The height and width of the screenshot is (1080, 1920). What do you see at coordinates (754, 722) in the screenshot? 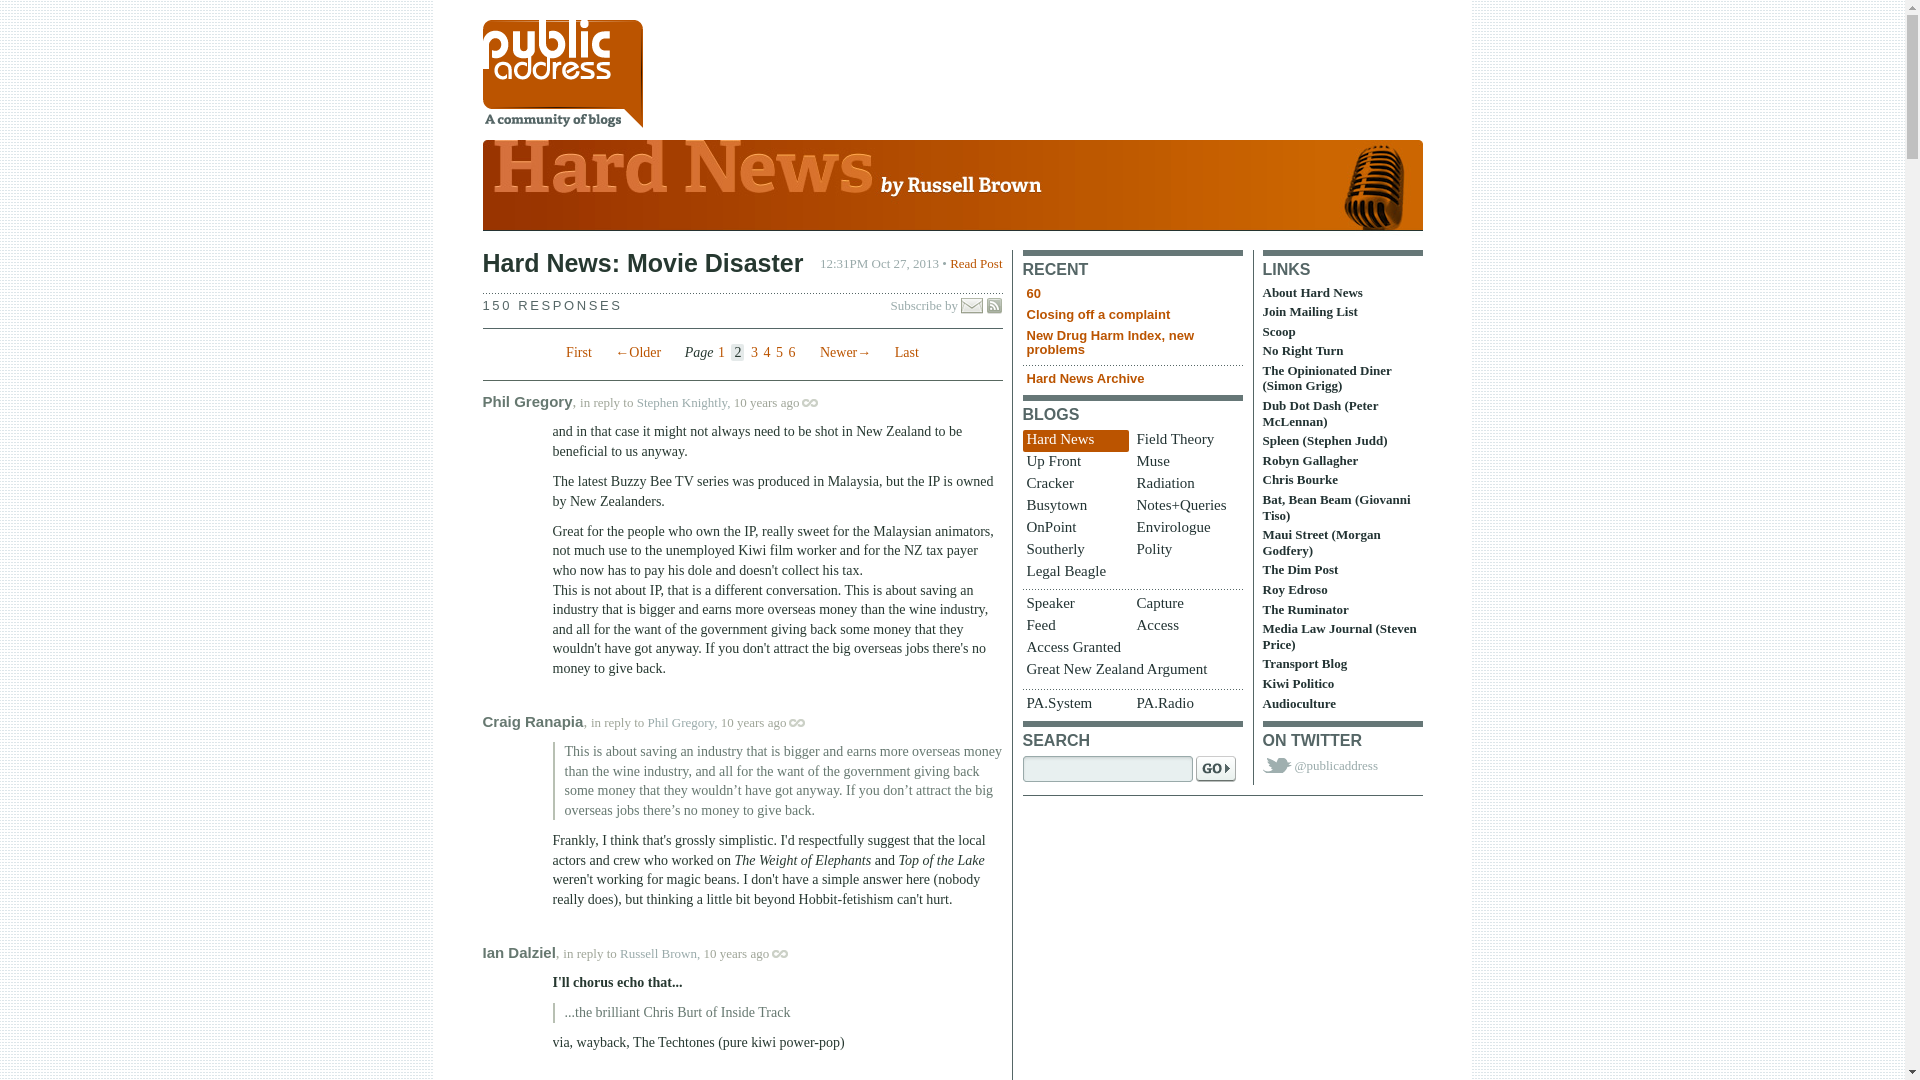
I see `09:02 Oct 28, 2013` at bounding box center [754, 722].